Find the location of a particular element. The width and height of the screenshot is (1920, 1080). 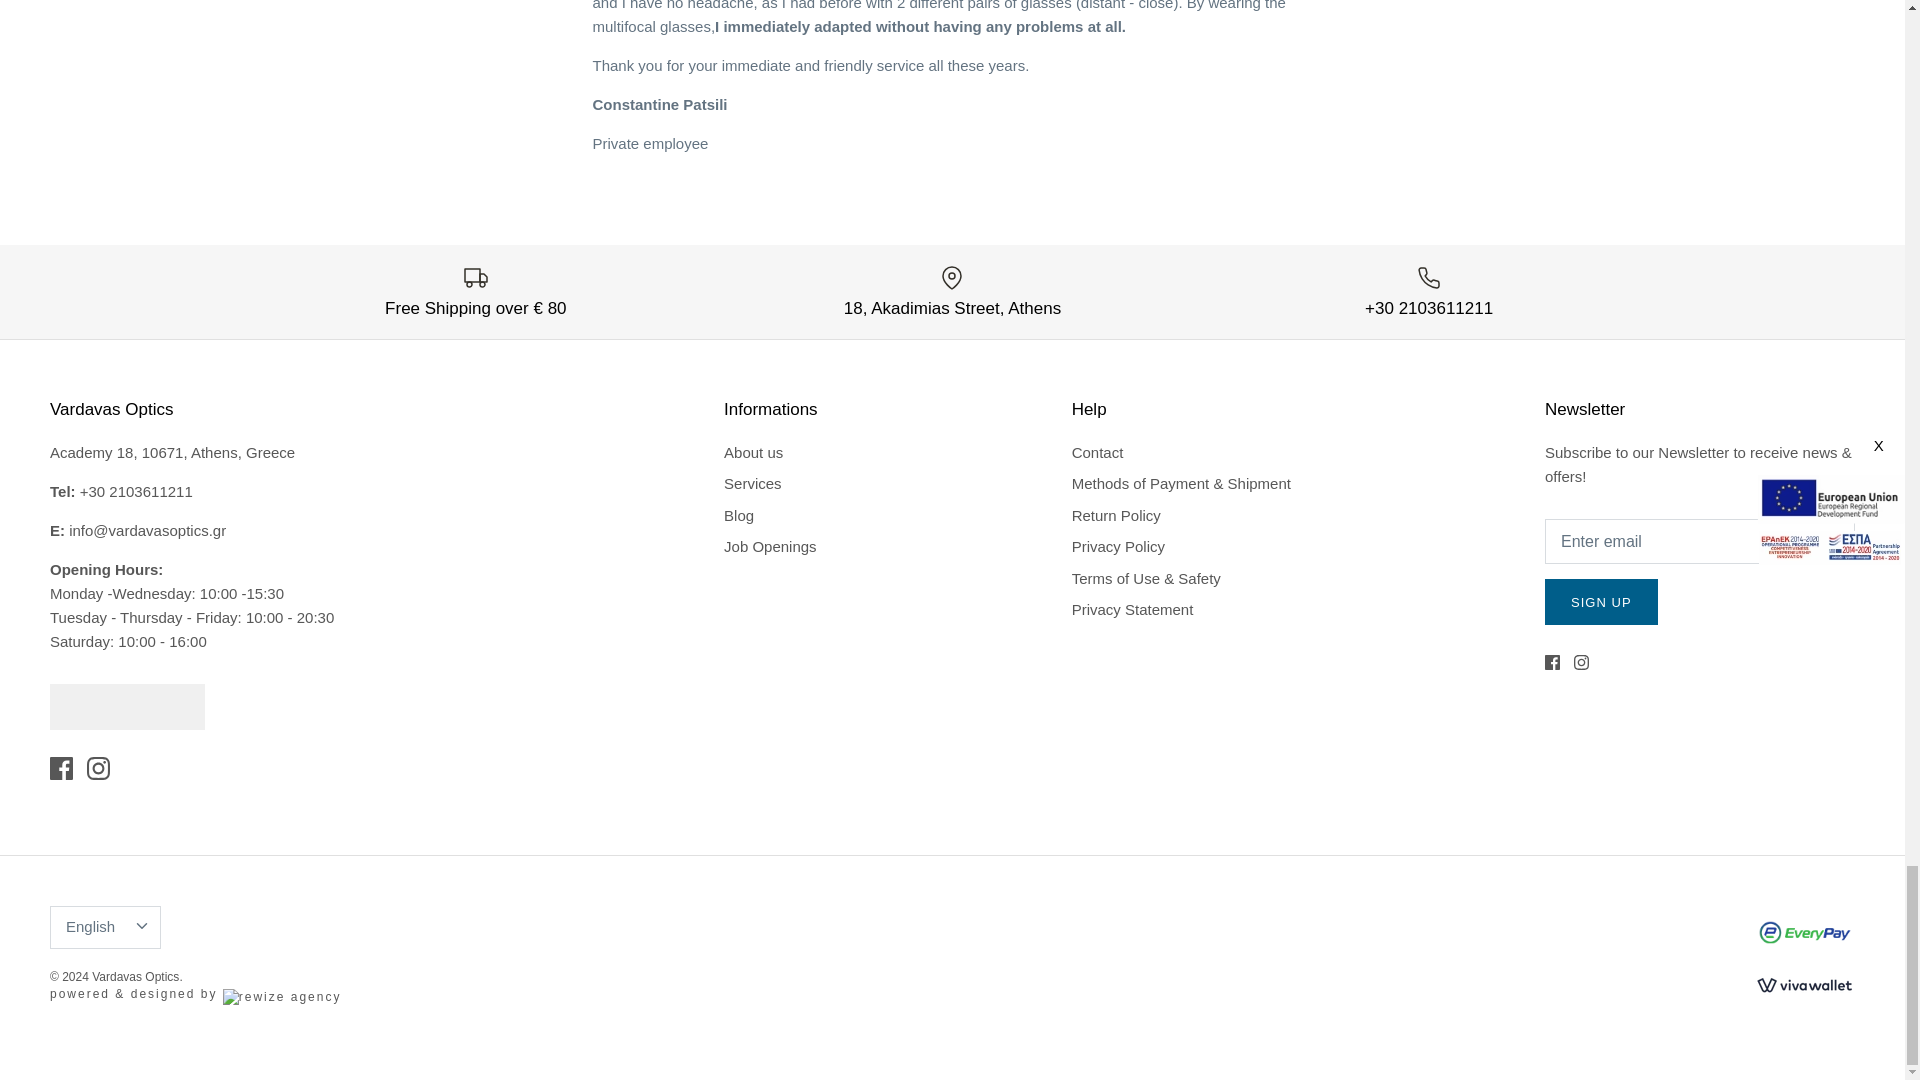

Facebook is located at coordinates (1552, 662).